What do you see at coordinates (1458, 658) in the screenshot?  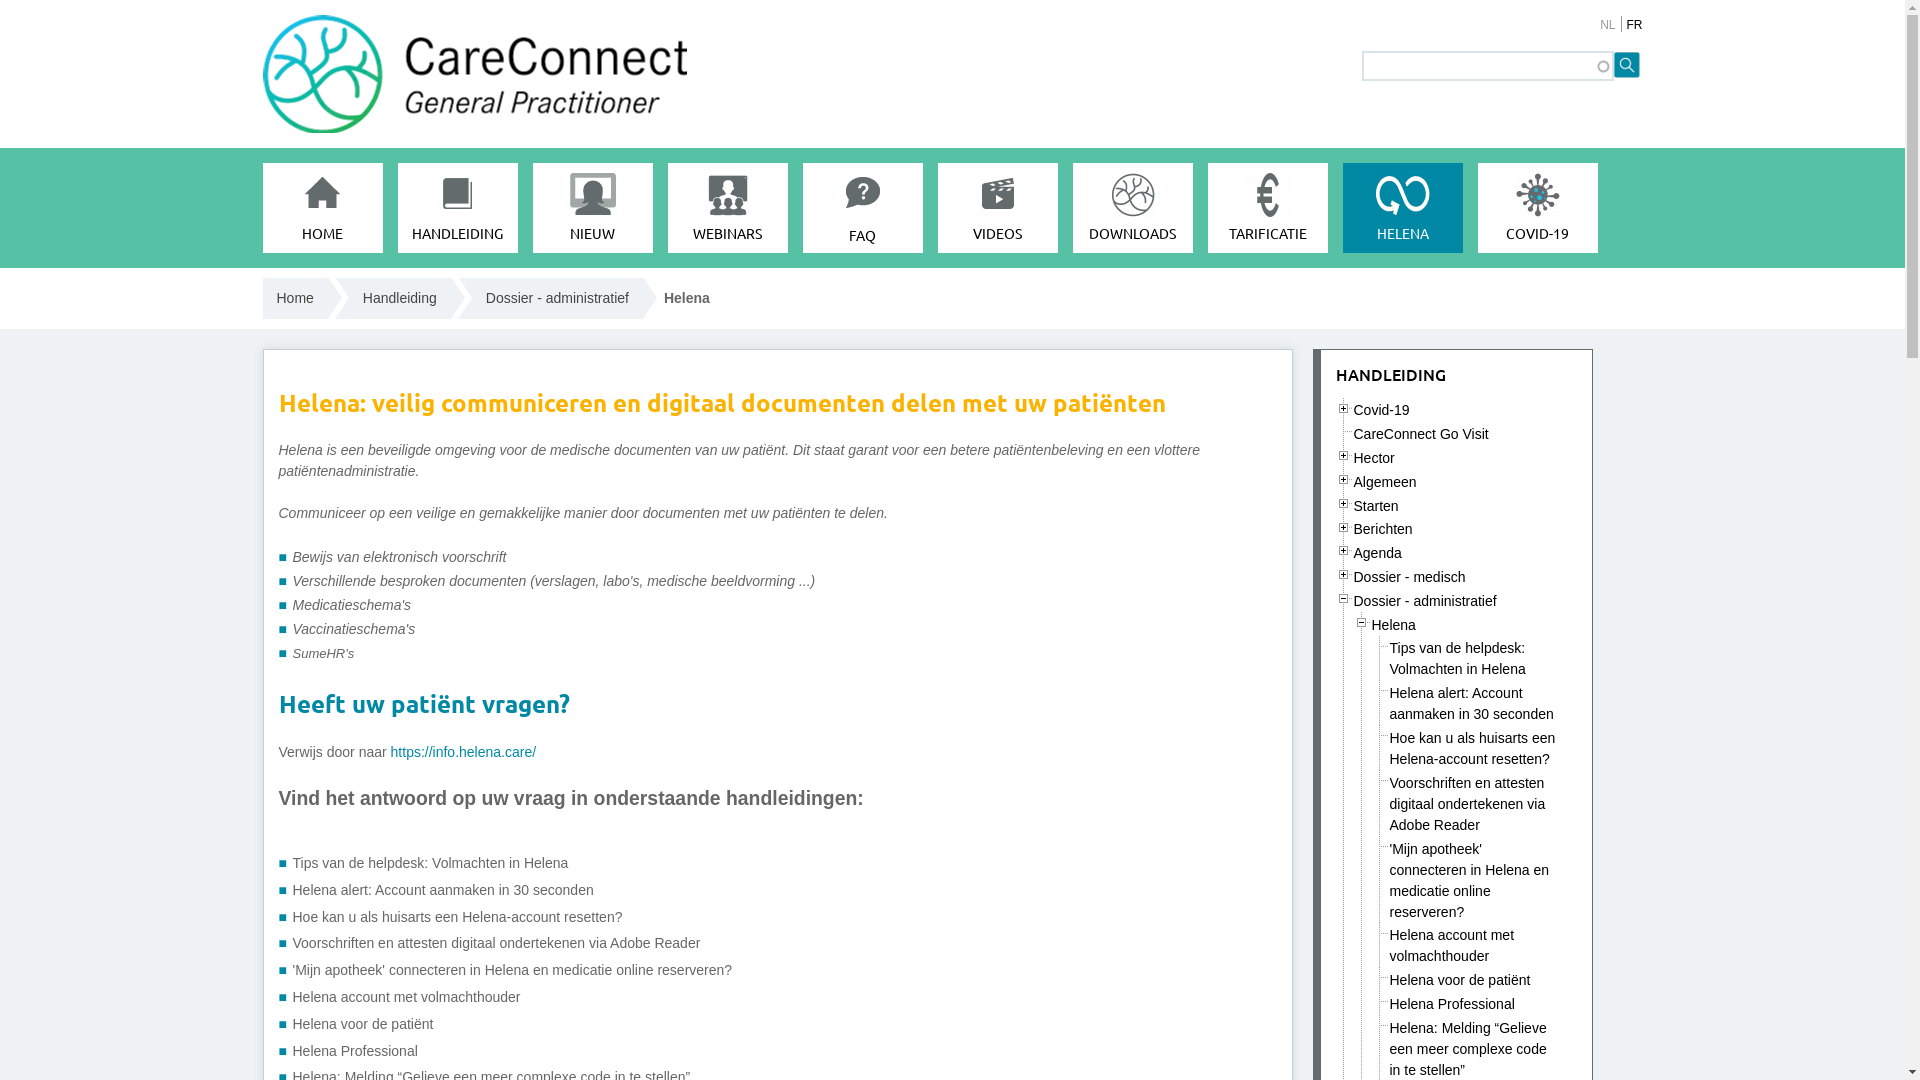 I see `Tips van de helpdesk: Volmachten in Helena` at bounding box center [1458, 658].